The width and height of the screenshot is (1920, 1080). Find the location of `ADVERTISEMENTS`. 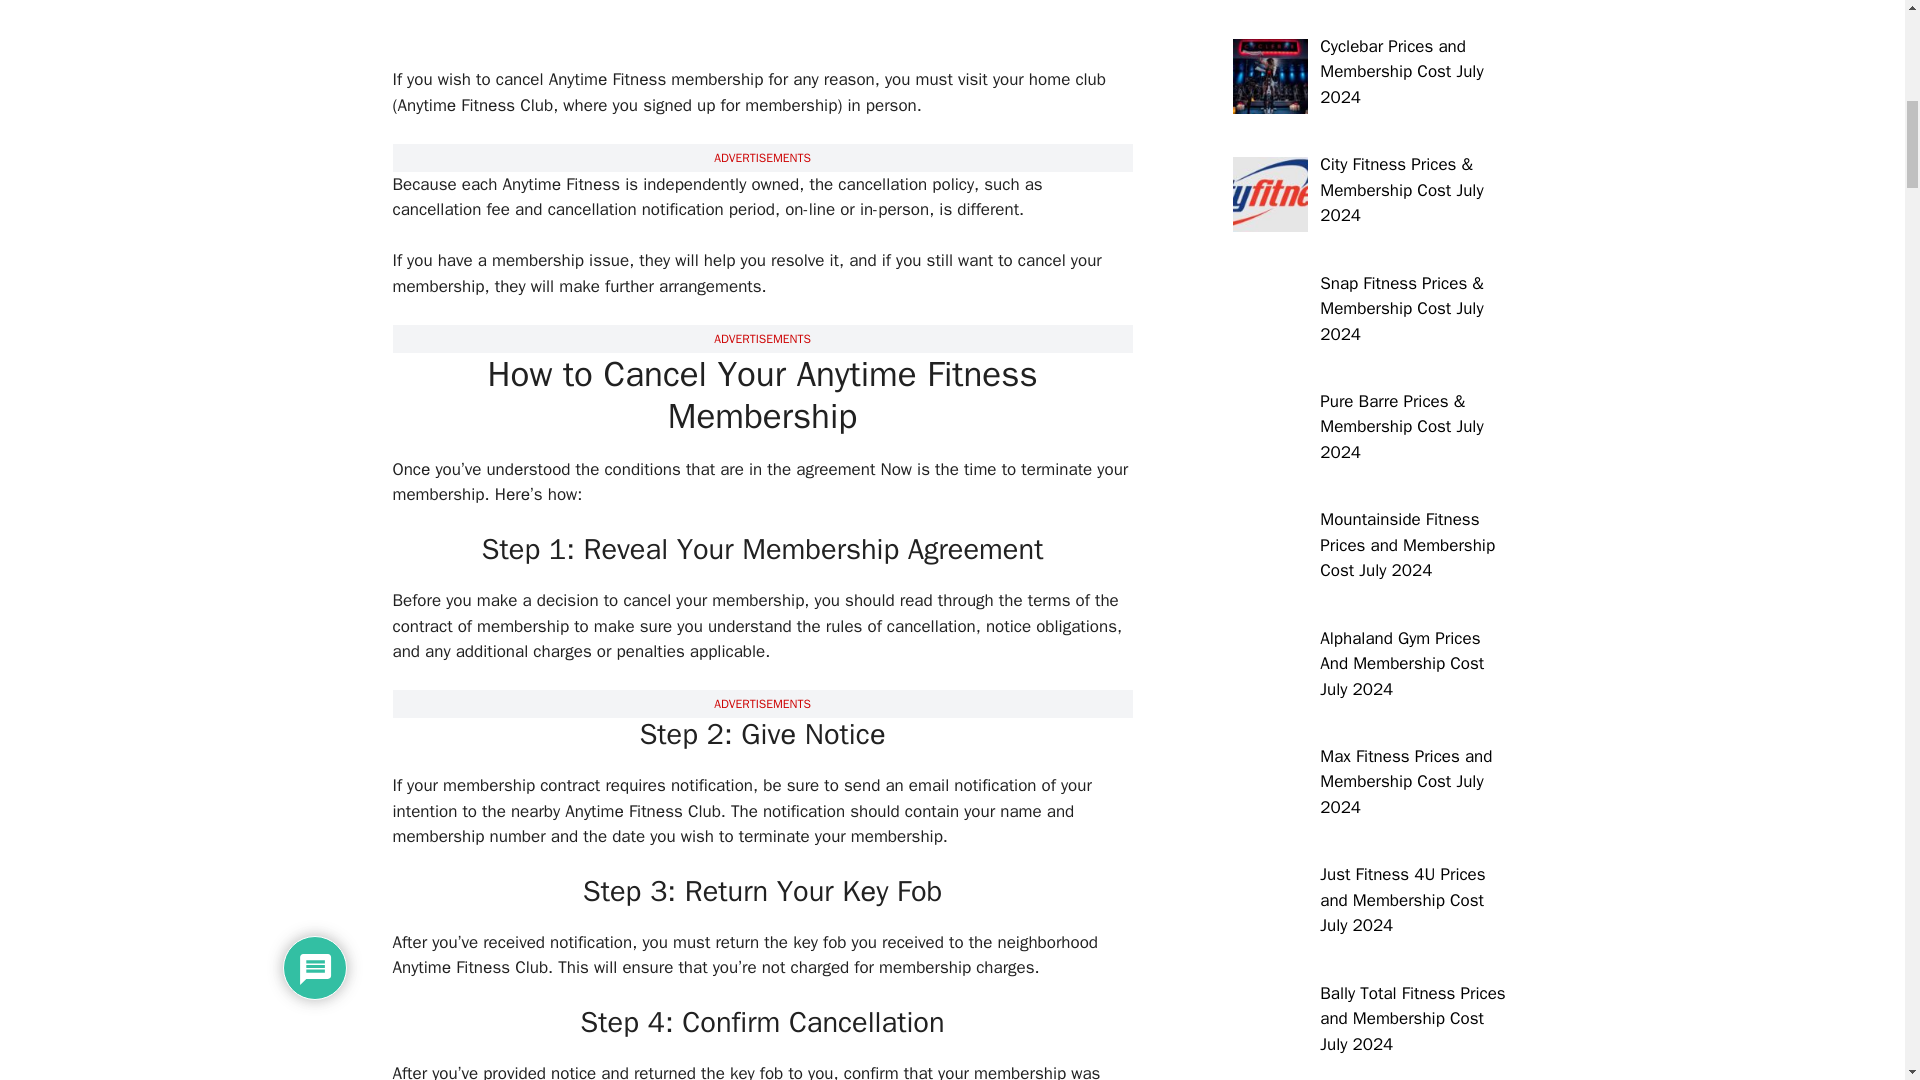

ADVERTISEMENTS is located at coordinates (762, 158).